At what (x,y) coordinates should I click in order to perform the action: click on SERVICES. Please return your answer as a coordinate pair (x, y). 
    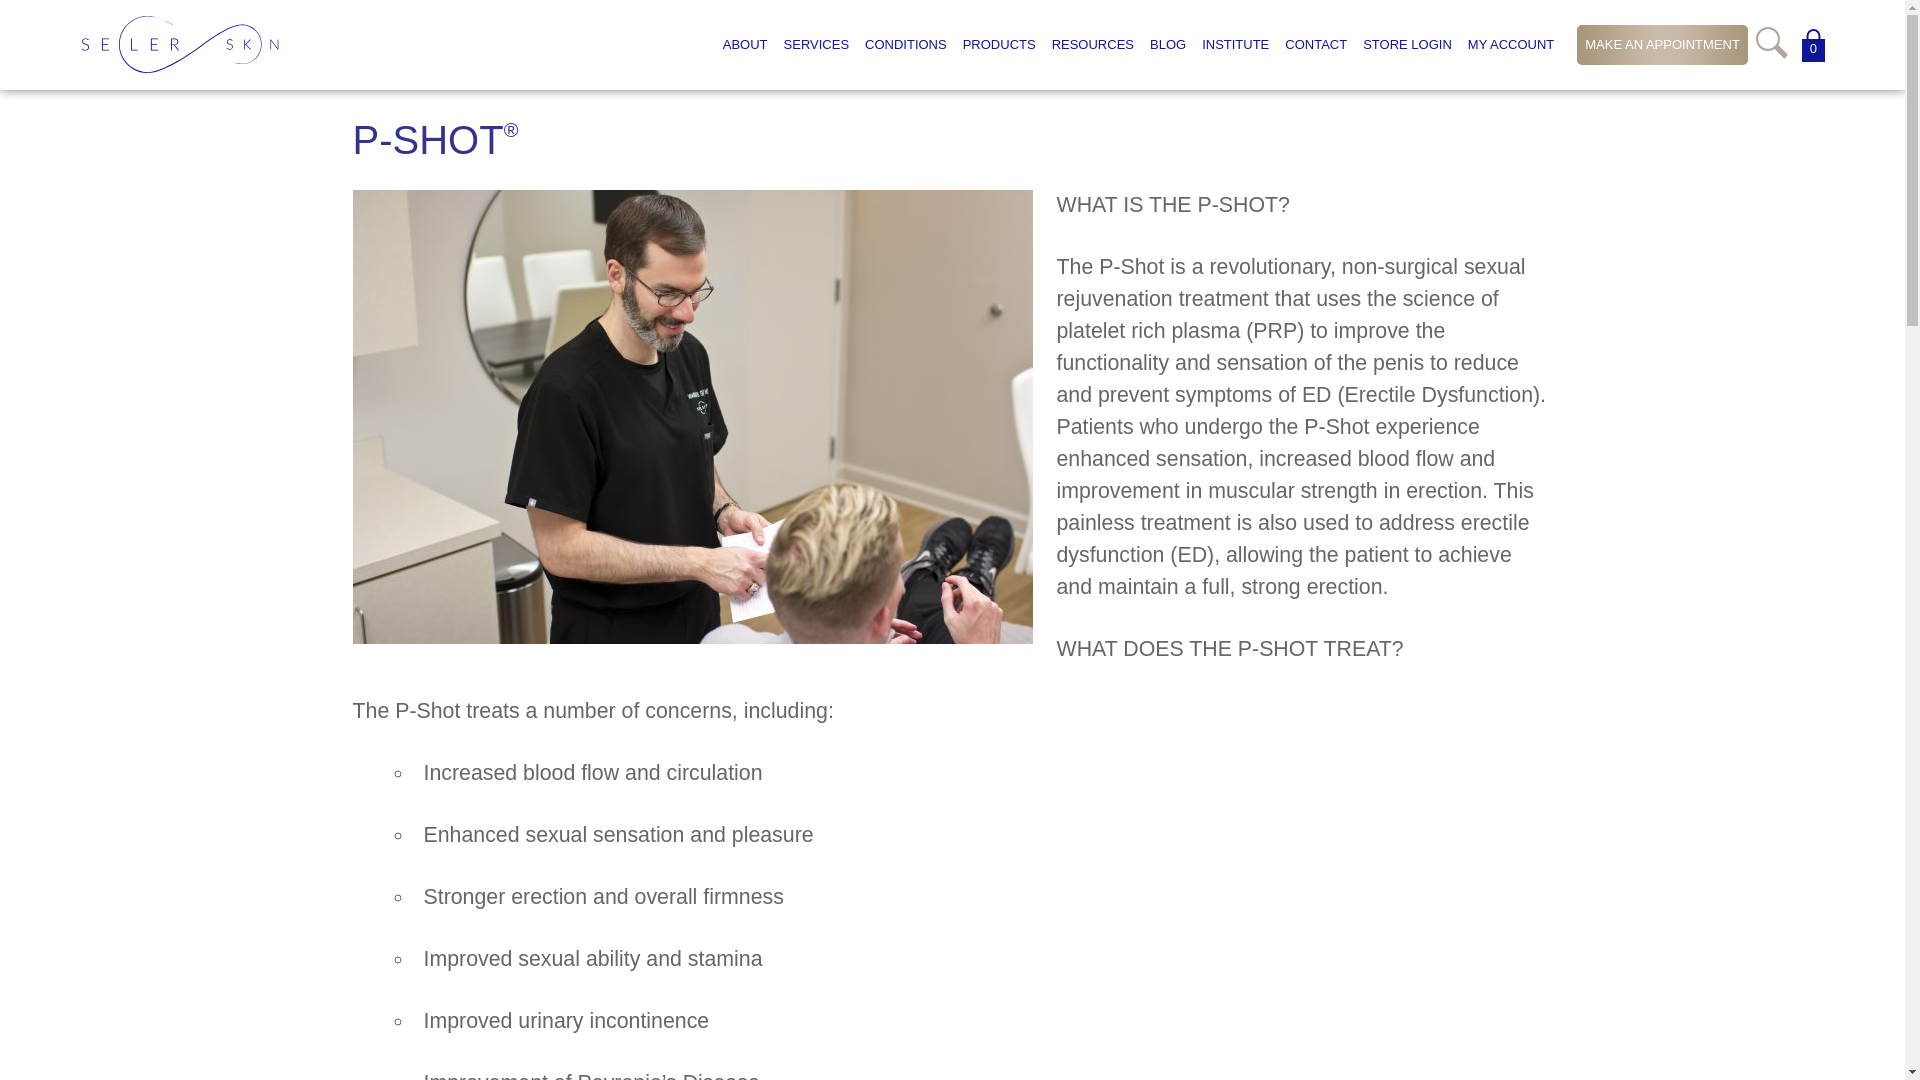
    Looking at the image, I should click on (816, 44).